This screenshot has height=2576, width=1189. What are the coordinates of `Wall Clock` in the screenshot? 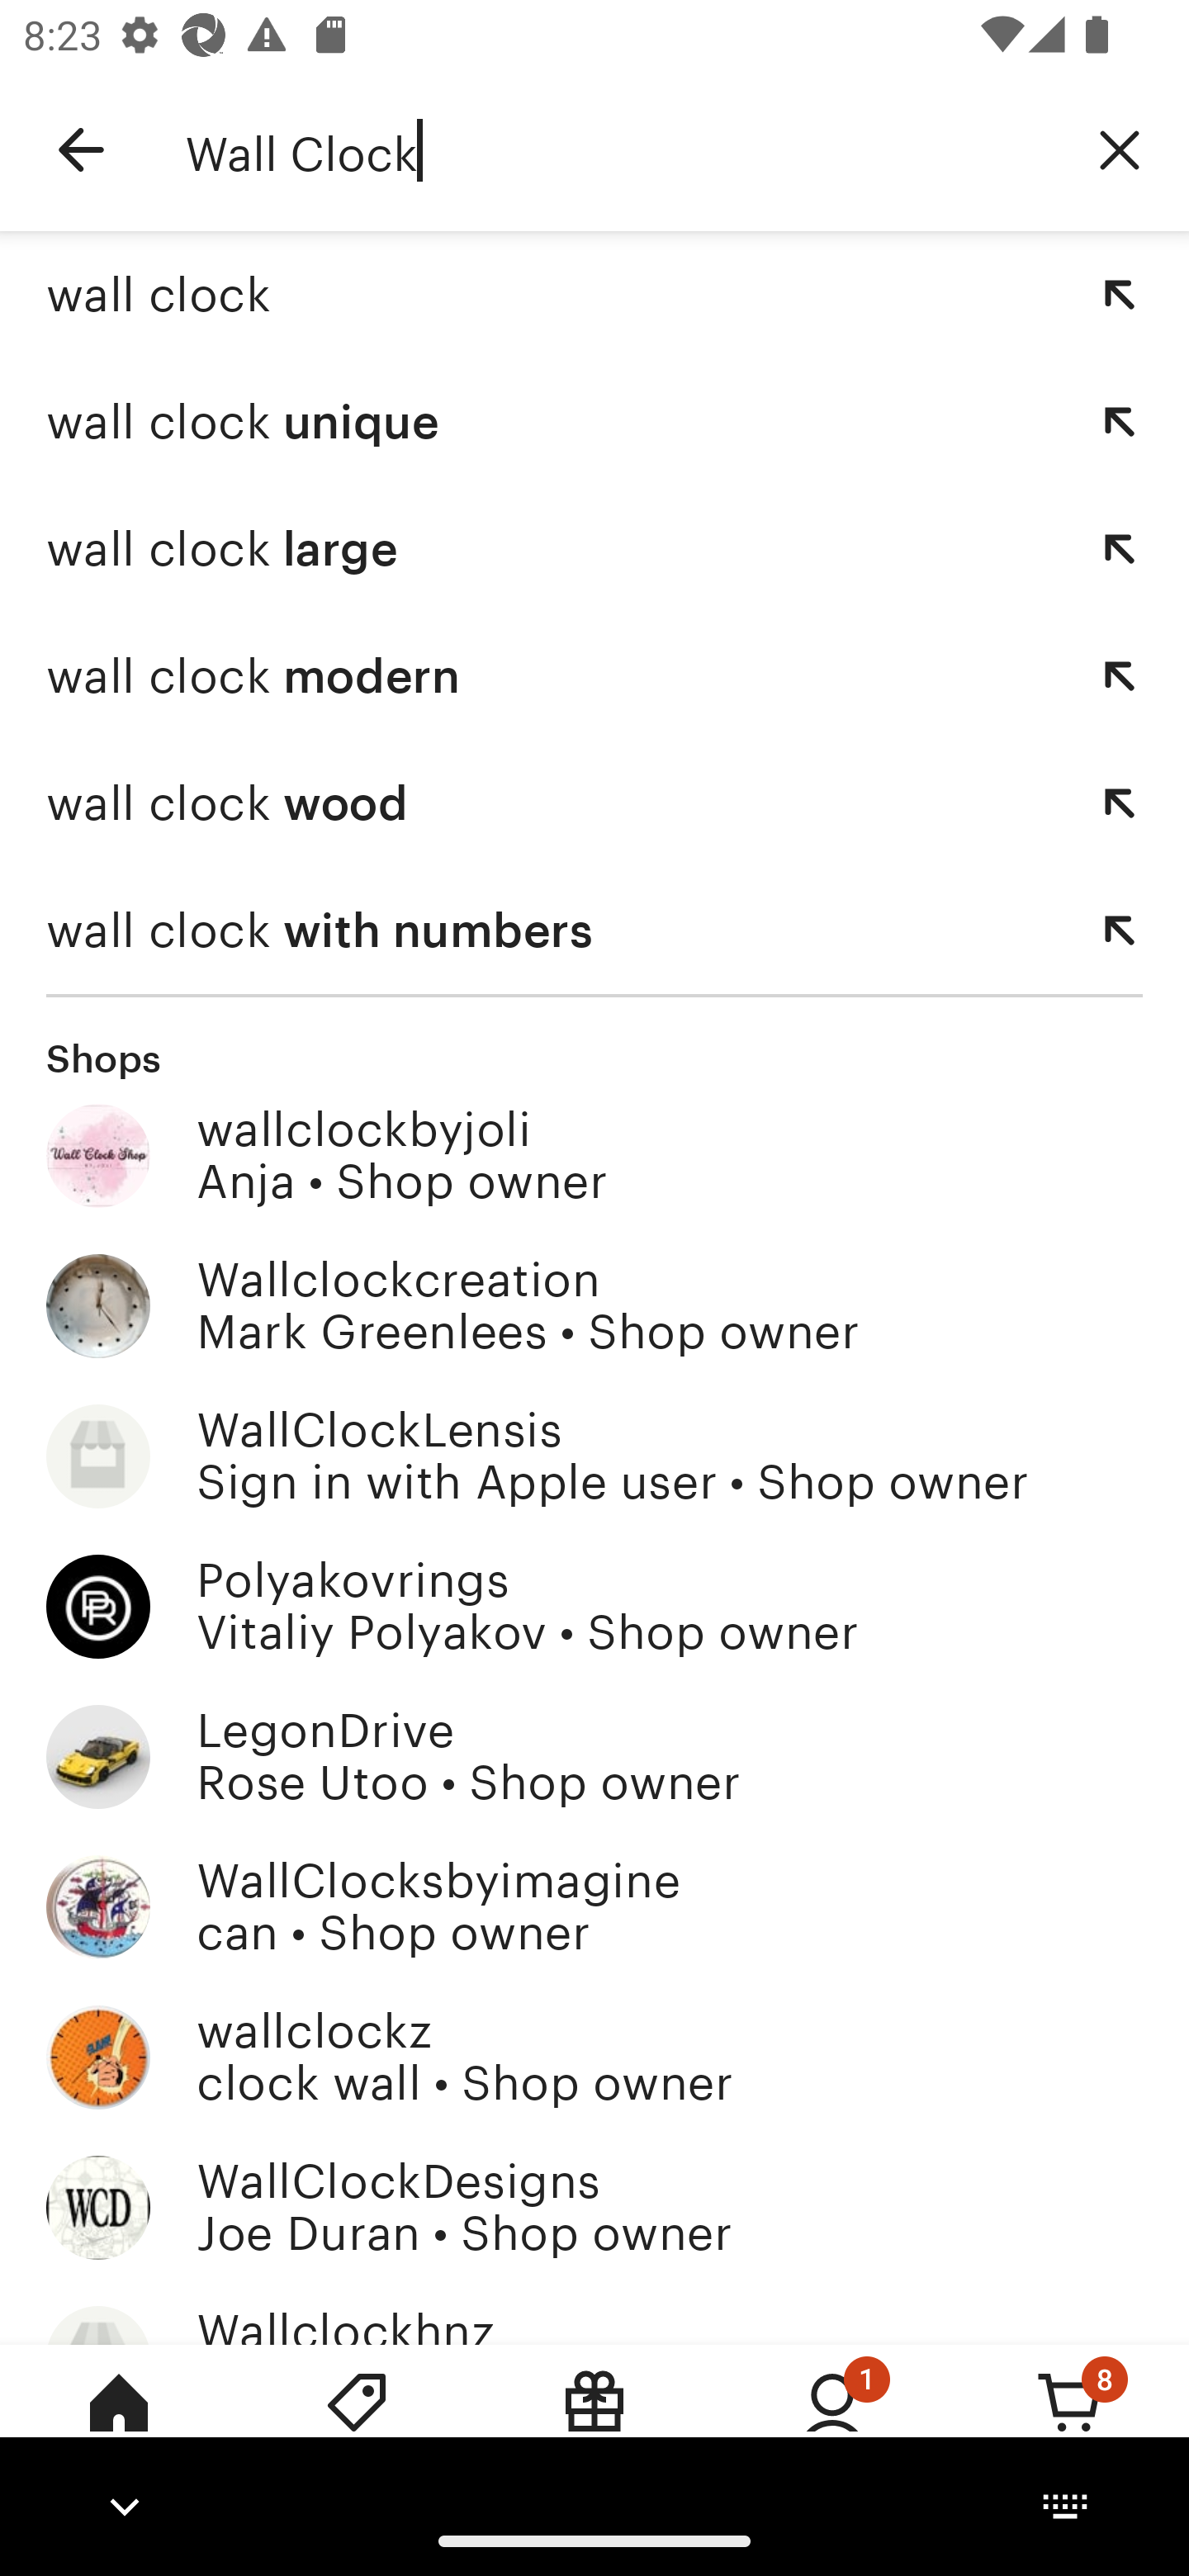 It's located at (618, 150).